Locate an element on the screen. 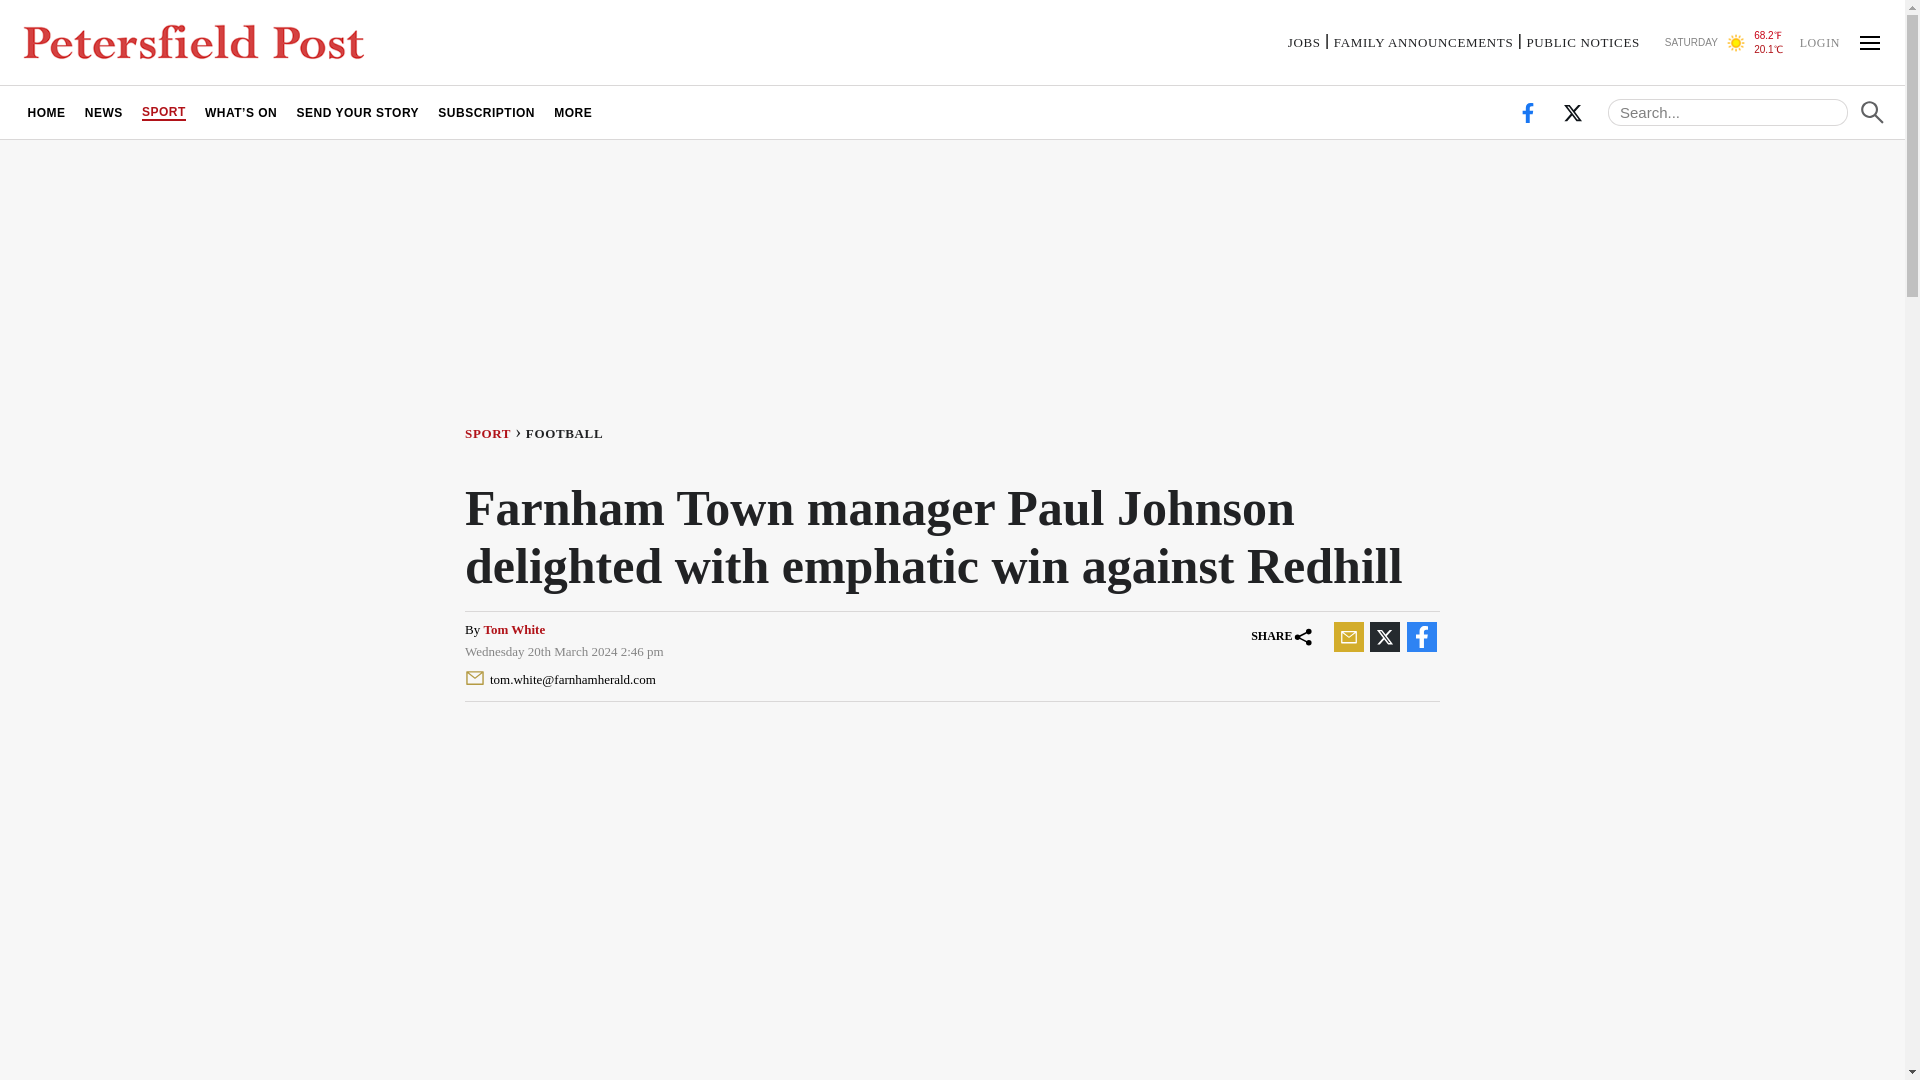  Tom White is located at coordinates (514, 630).